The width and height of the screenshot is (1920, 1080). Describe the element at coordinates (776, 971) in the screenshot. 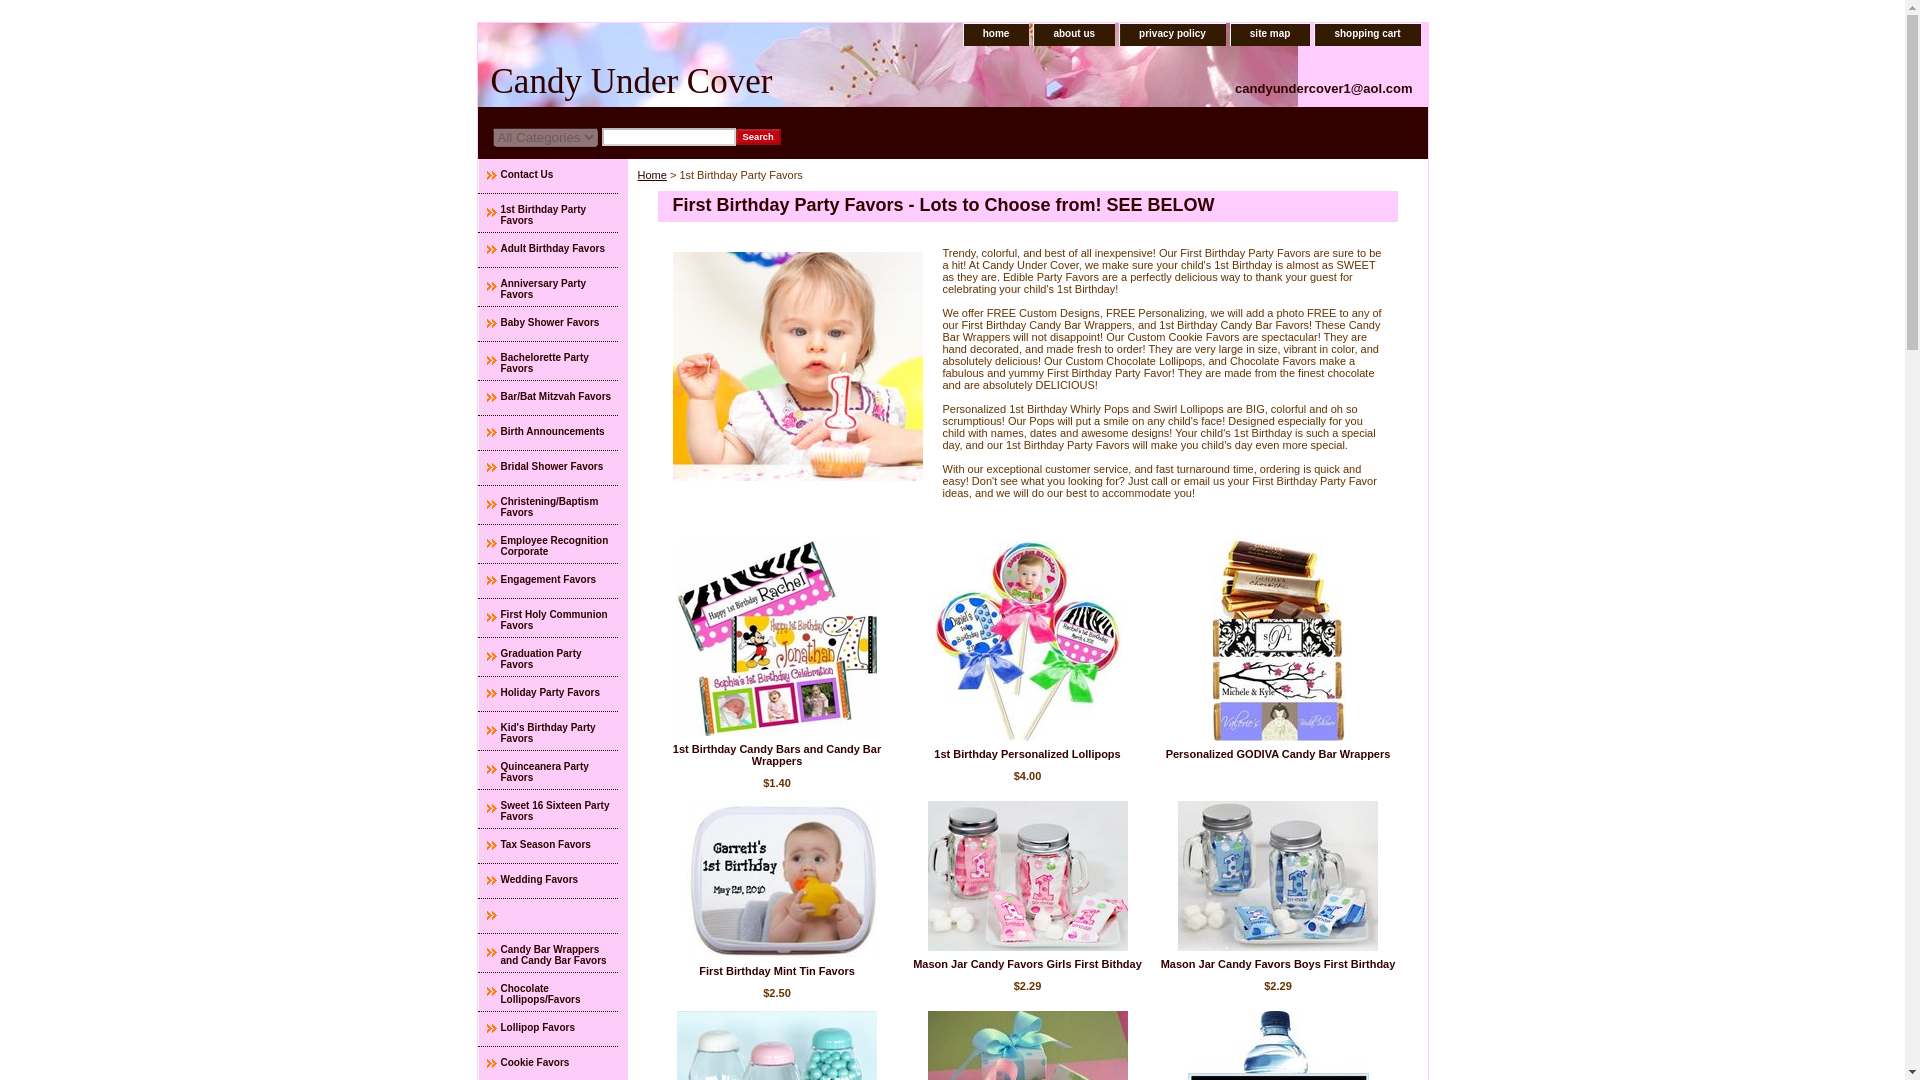

I see `First Birthday Mint Tin Favors` at that location.